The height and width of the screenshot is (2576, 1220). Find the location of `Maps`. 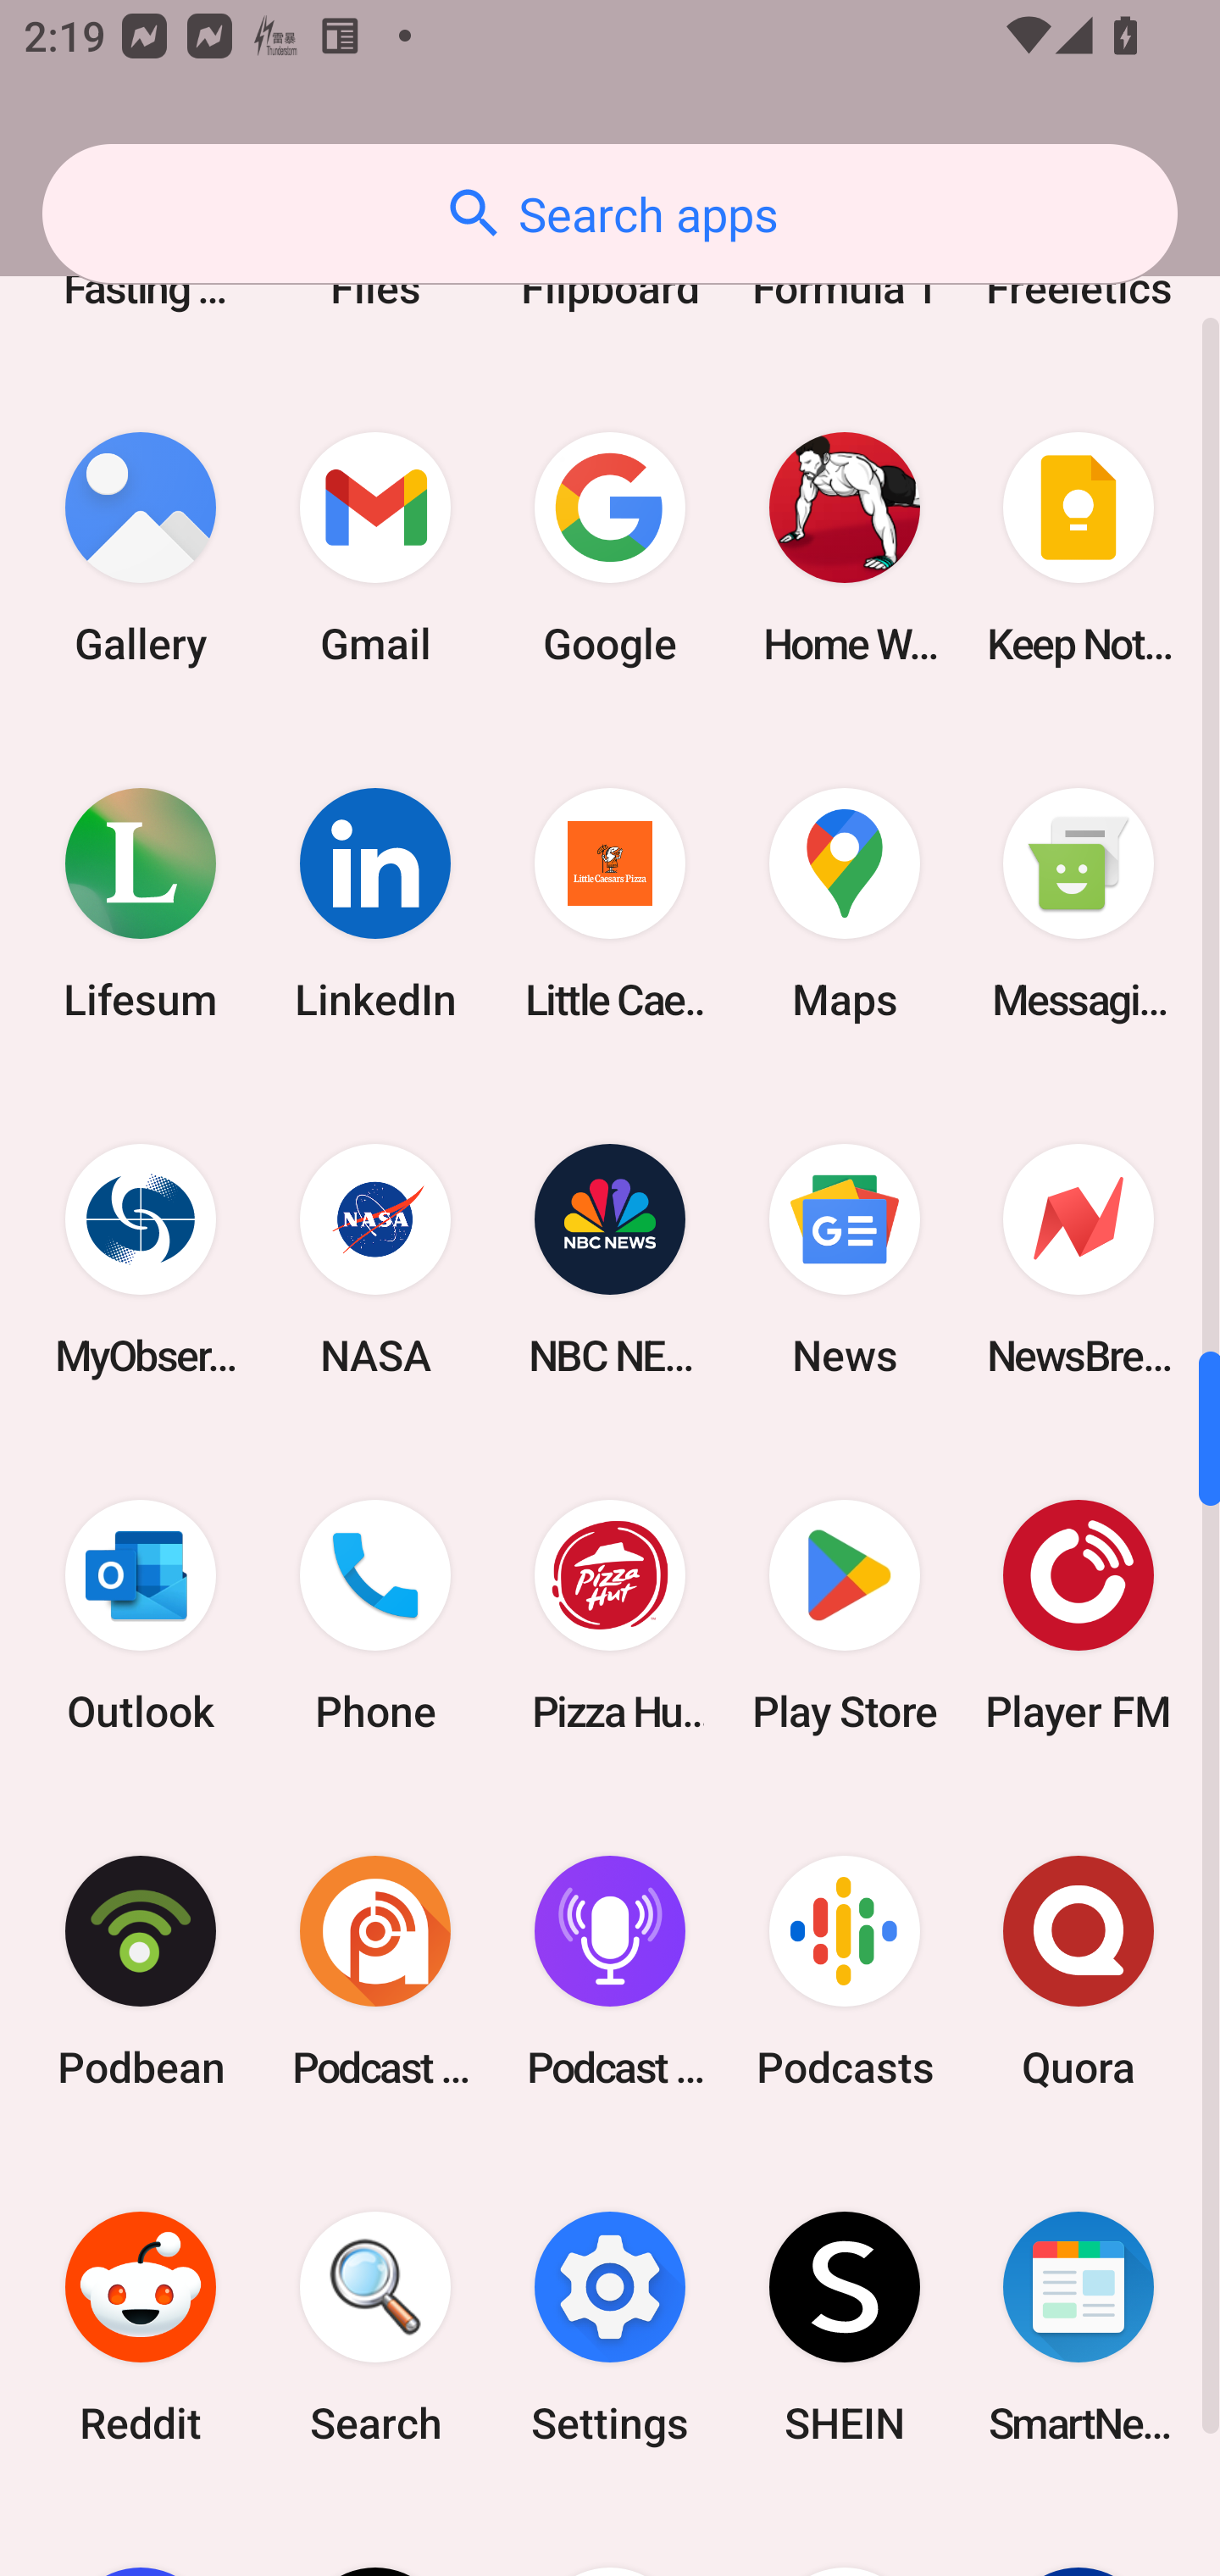

Maps is located at coordinates (844, 903).